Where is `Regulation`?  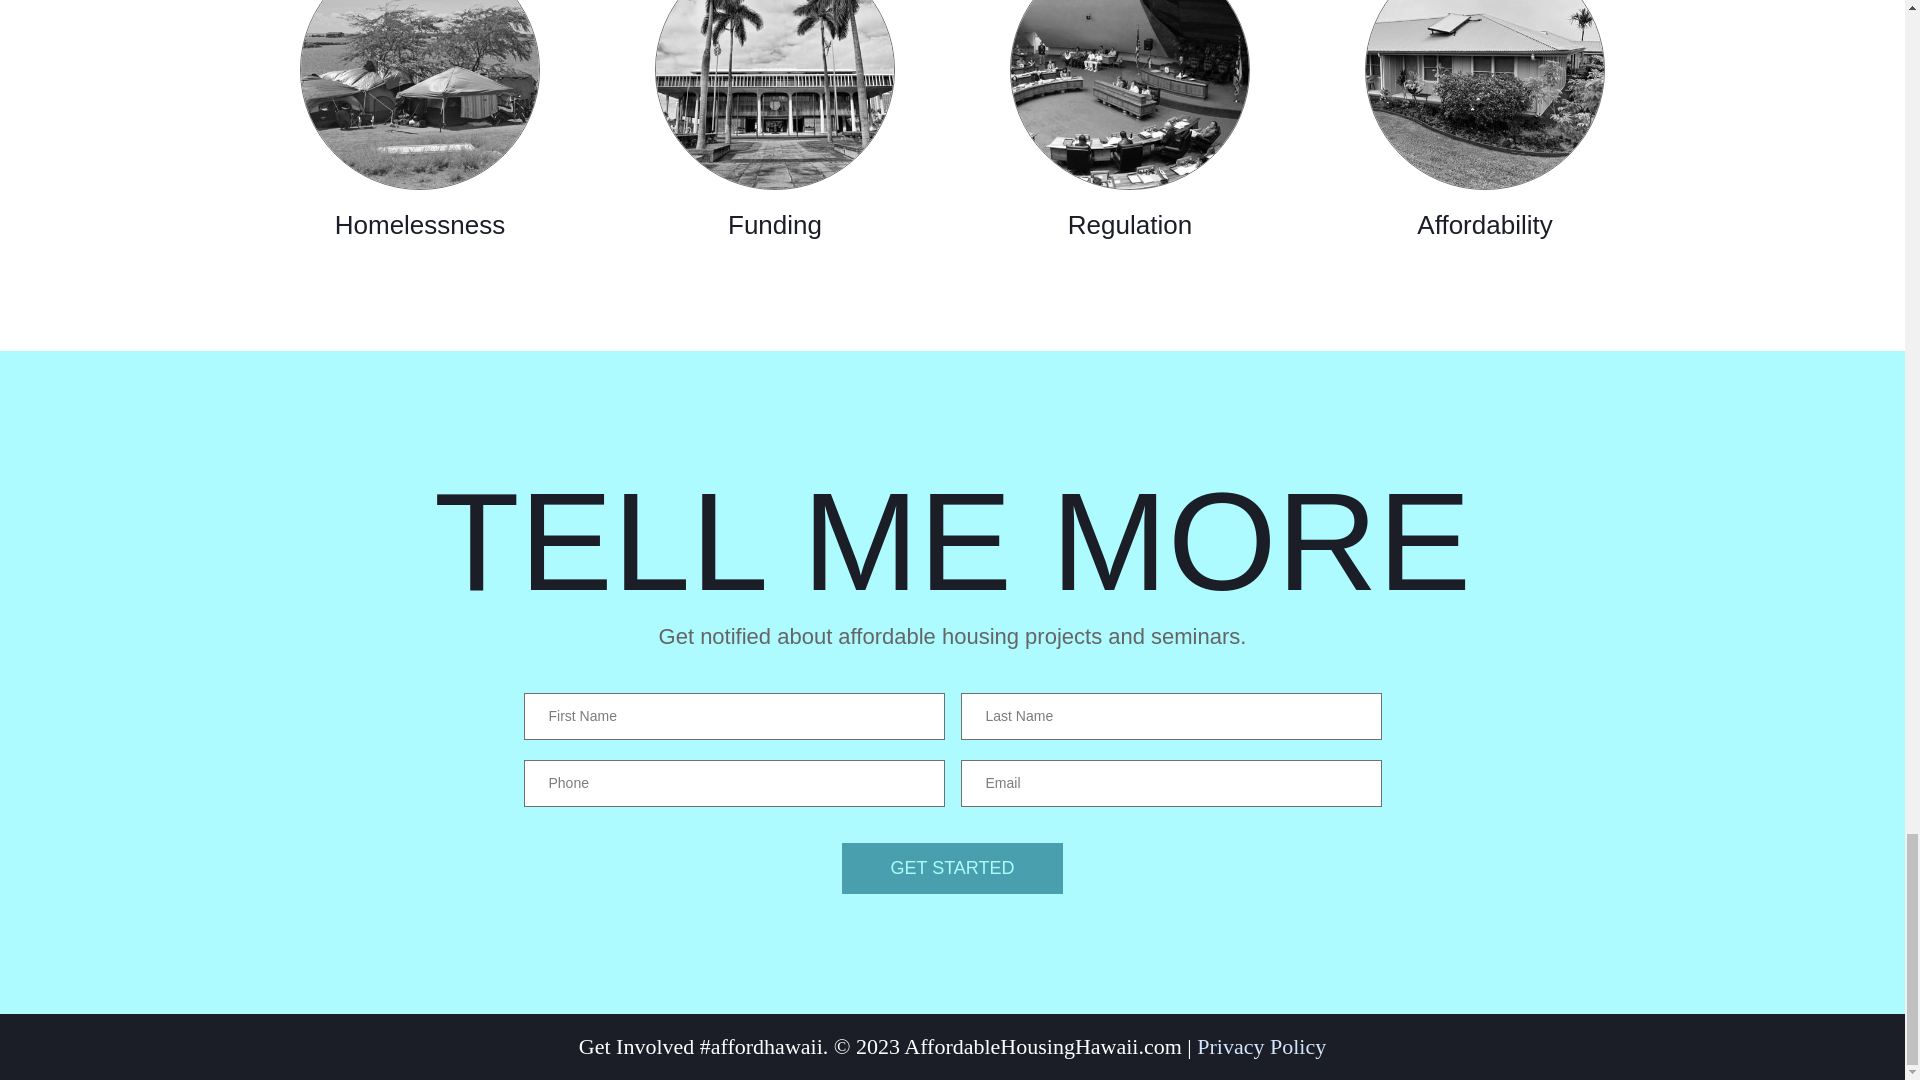
Regulation is located at coordinates (1130, 125).